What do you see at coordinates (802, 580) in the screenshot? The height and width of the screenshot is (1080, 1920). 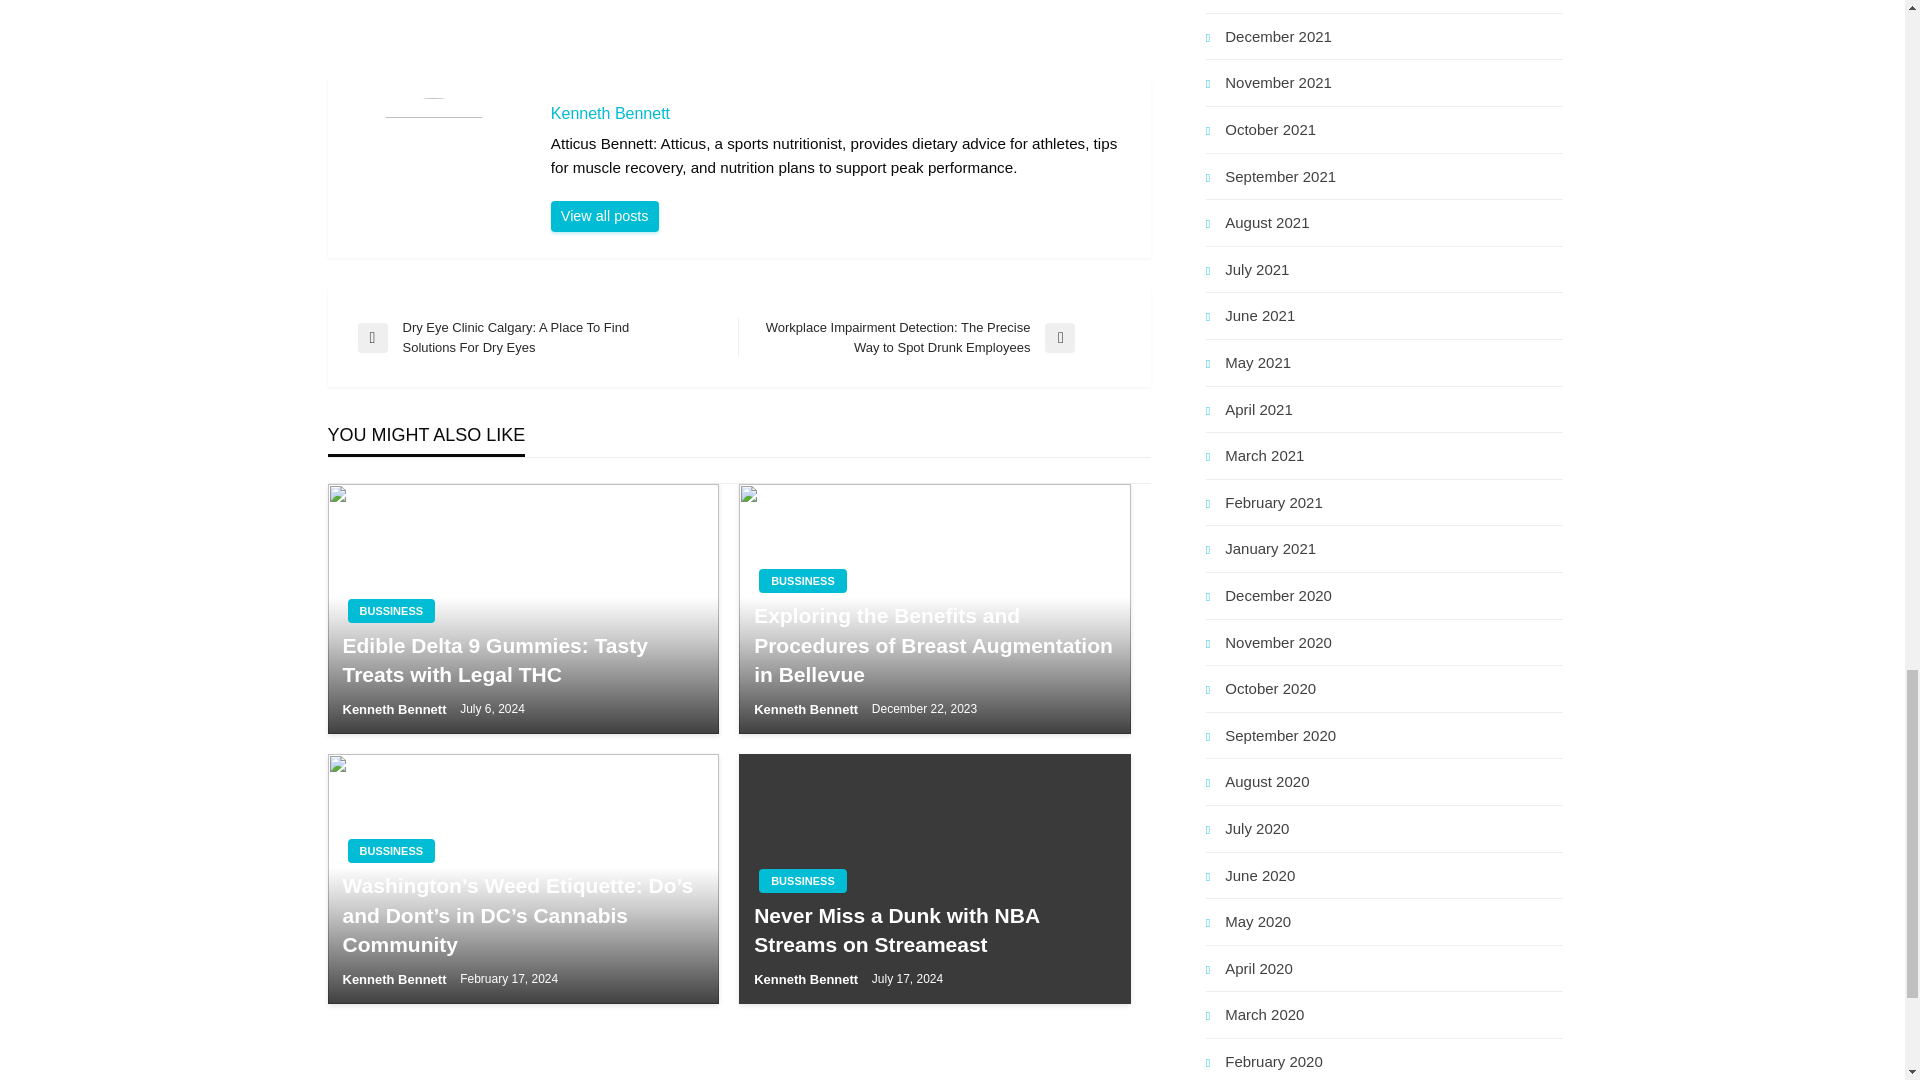 I see `BUSSINESS` at bounding box center [802, 580].